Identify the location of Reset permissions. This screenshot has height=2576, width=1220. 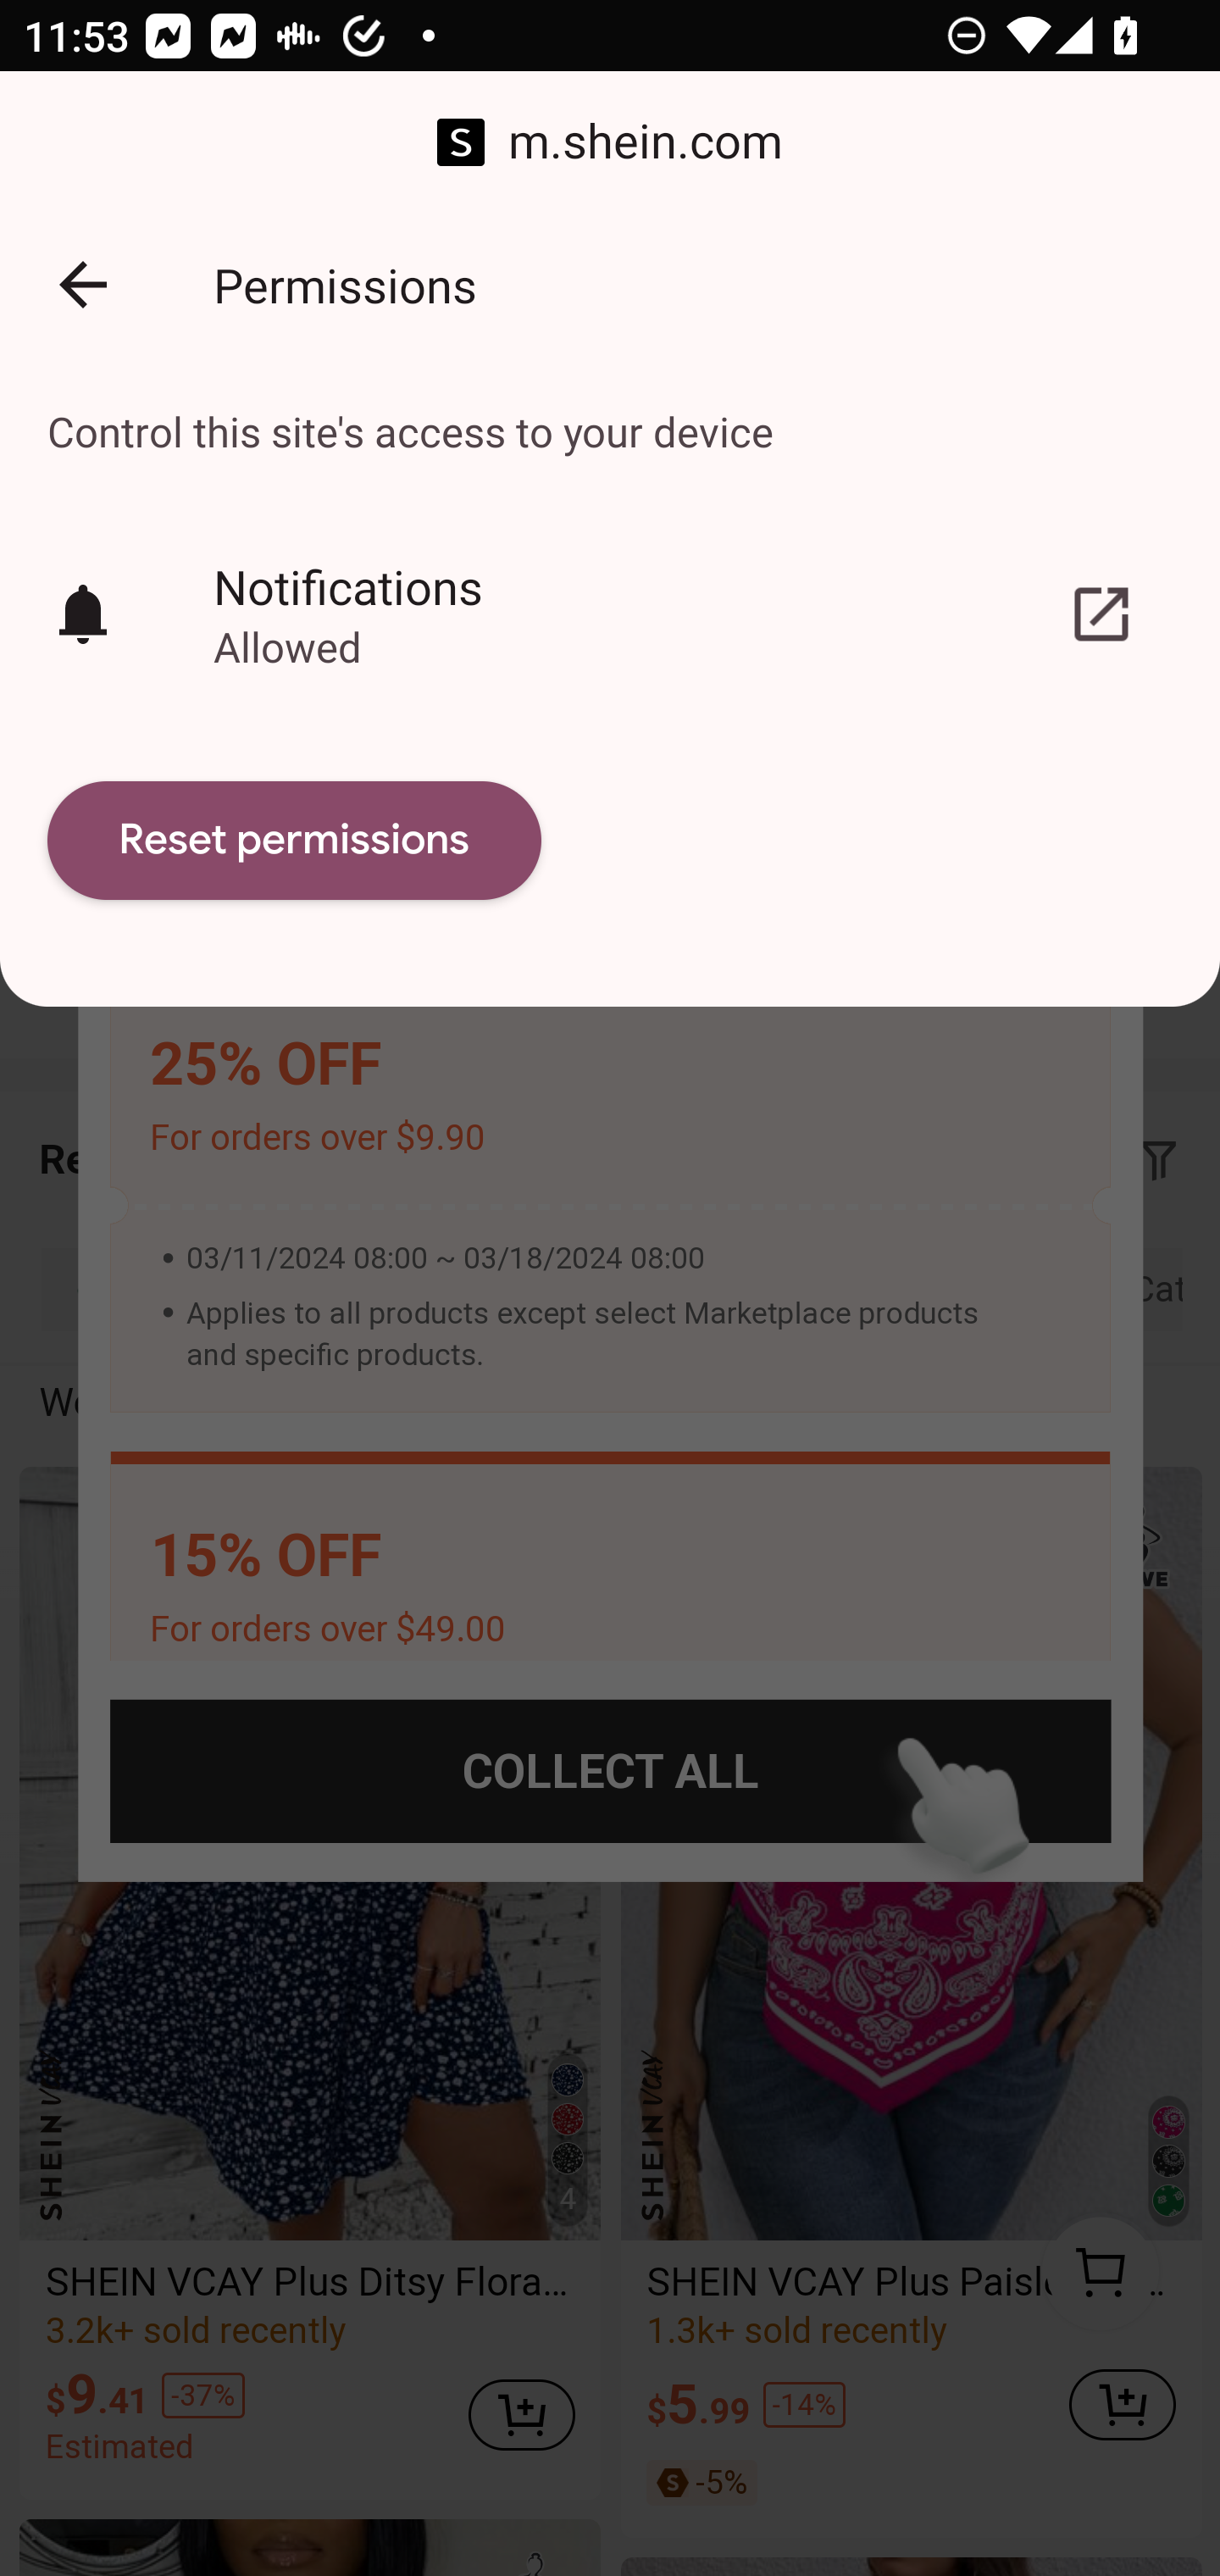
(295, 841).